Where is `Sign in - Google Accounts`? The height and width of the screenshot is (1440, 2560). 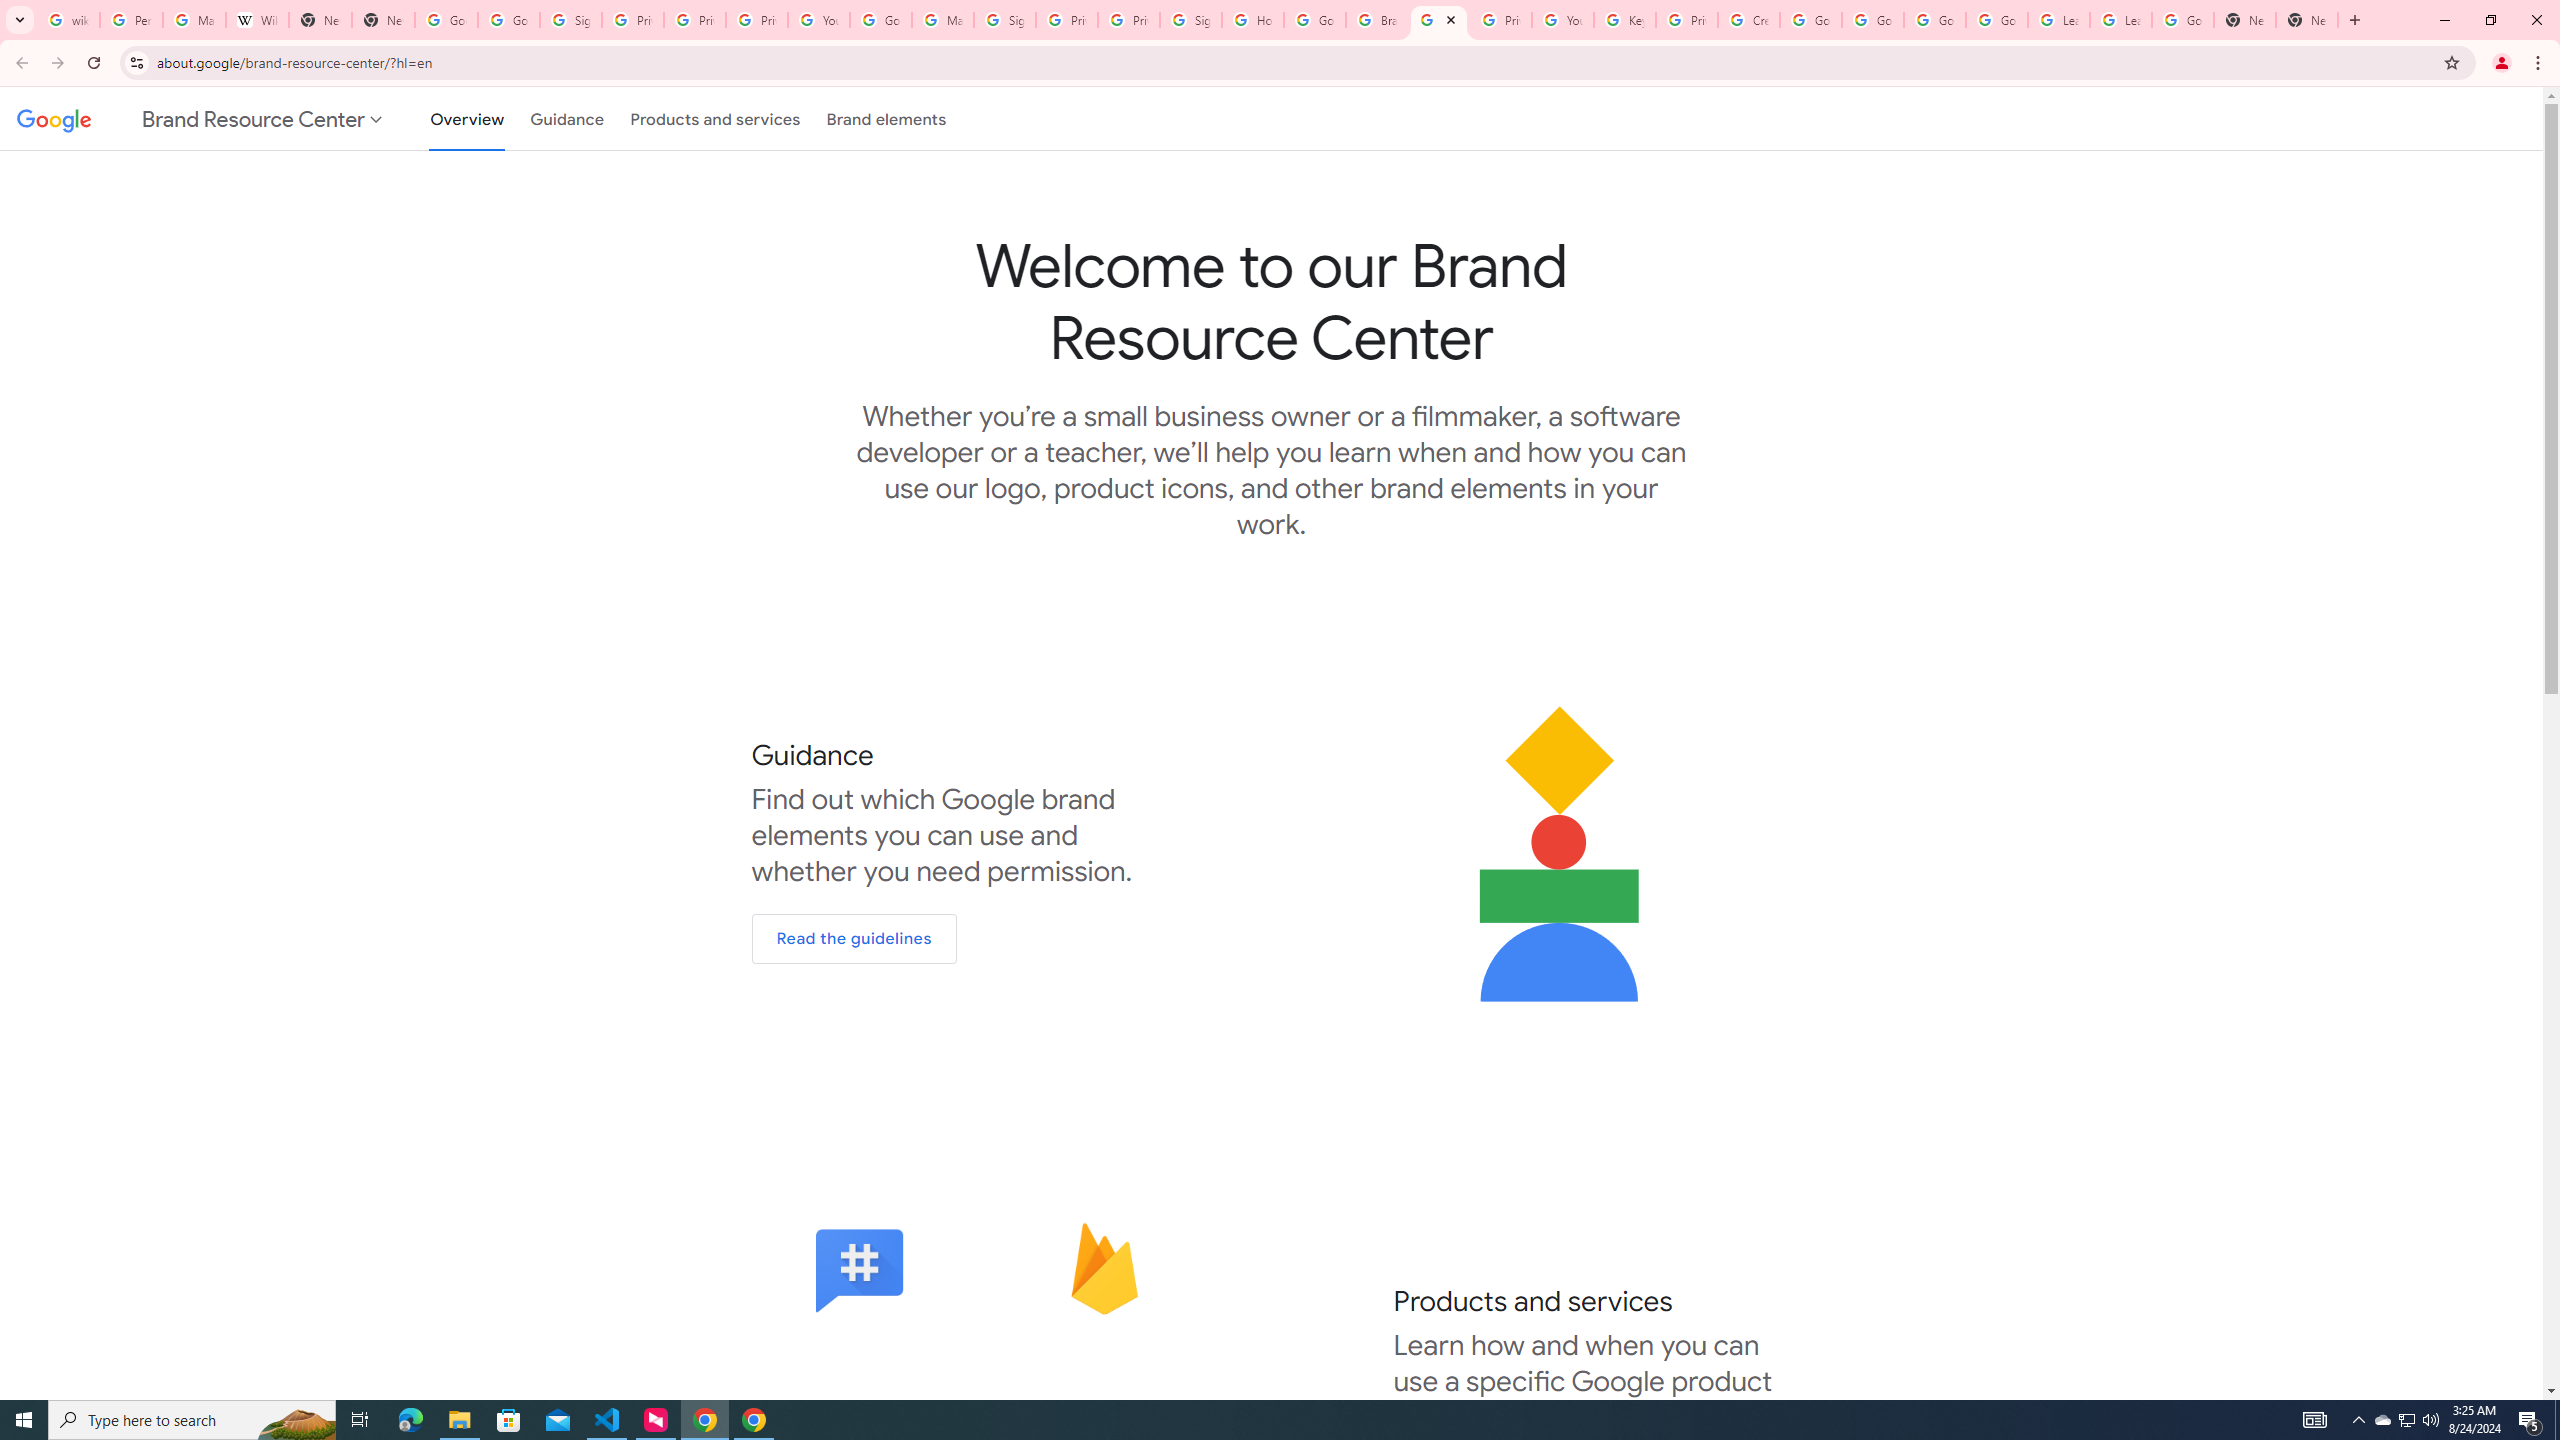
Sign in - Google Accounts is located at coordinates (1192, 20).